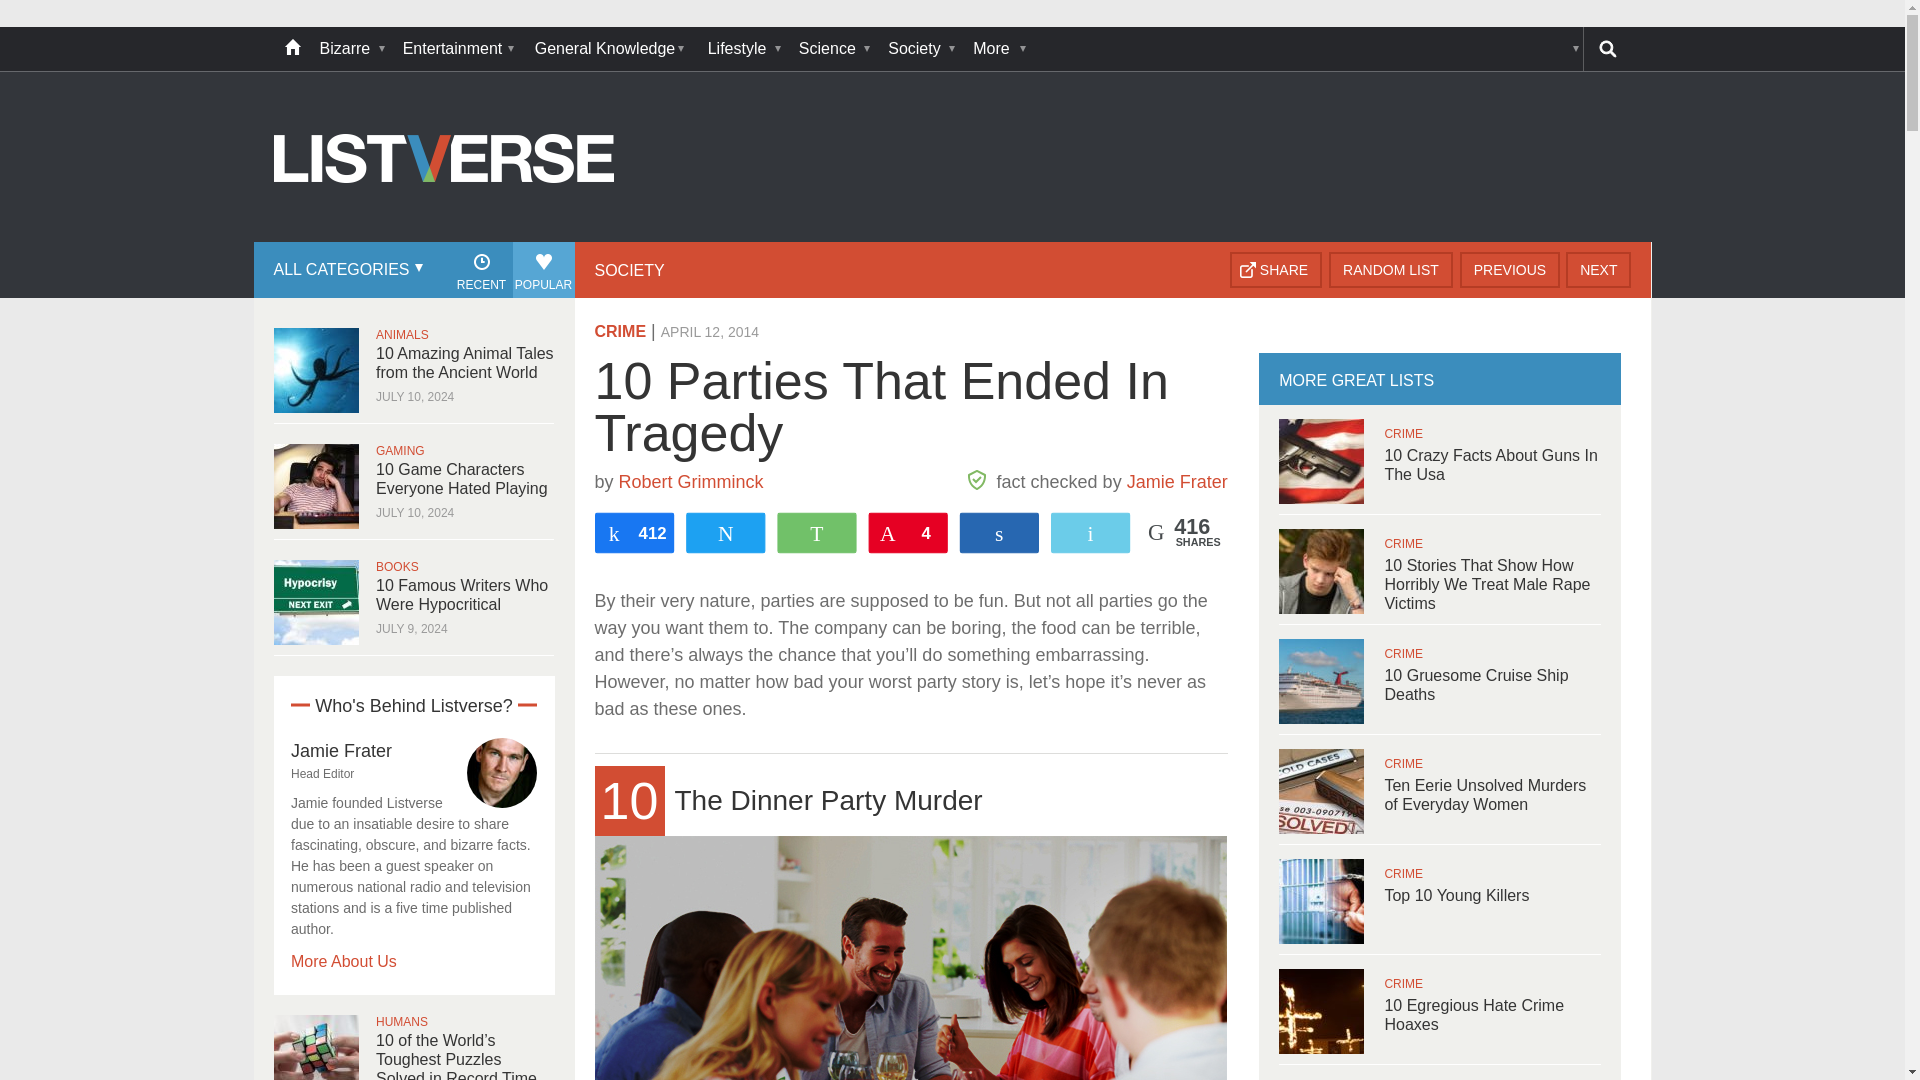 The width and height of the screenshot is (1920, 1080). I want to click on Science, so click(833, 49).